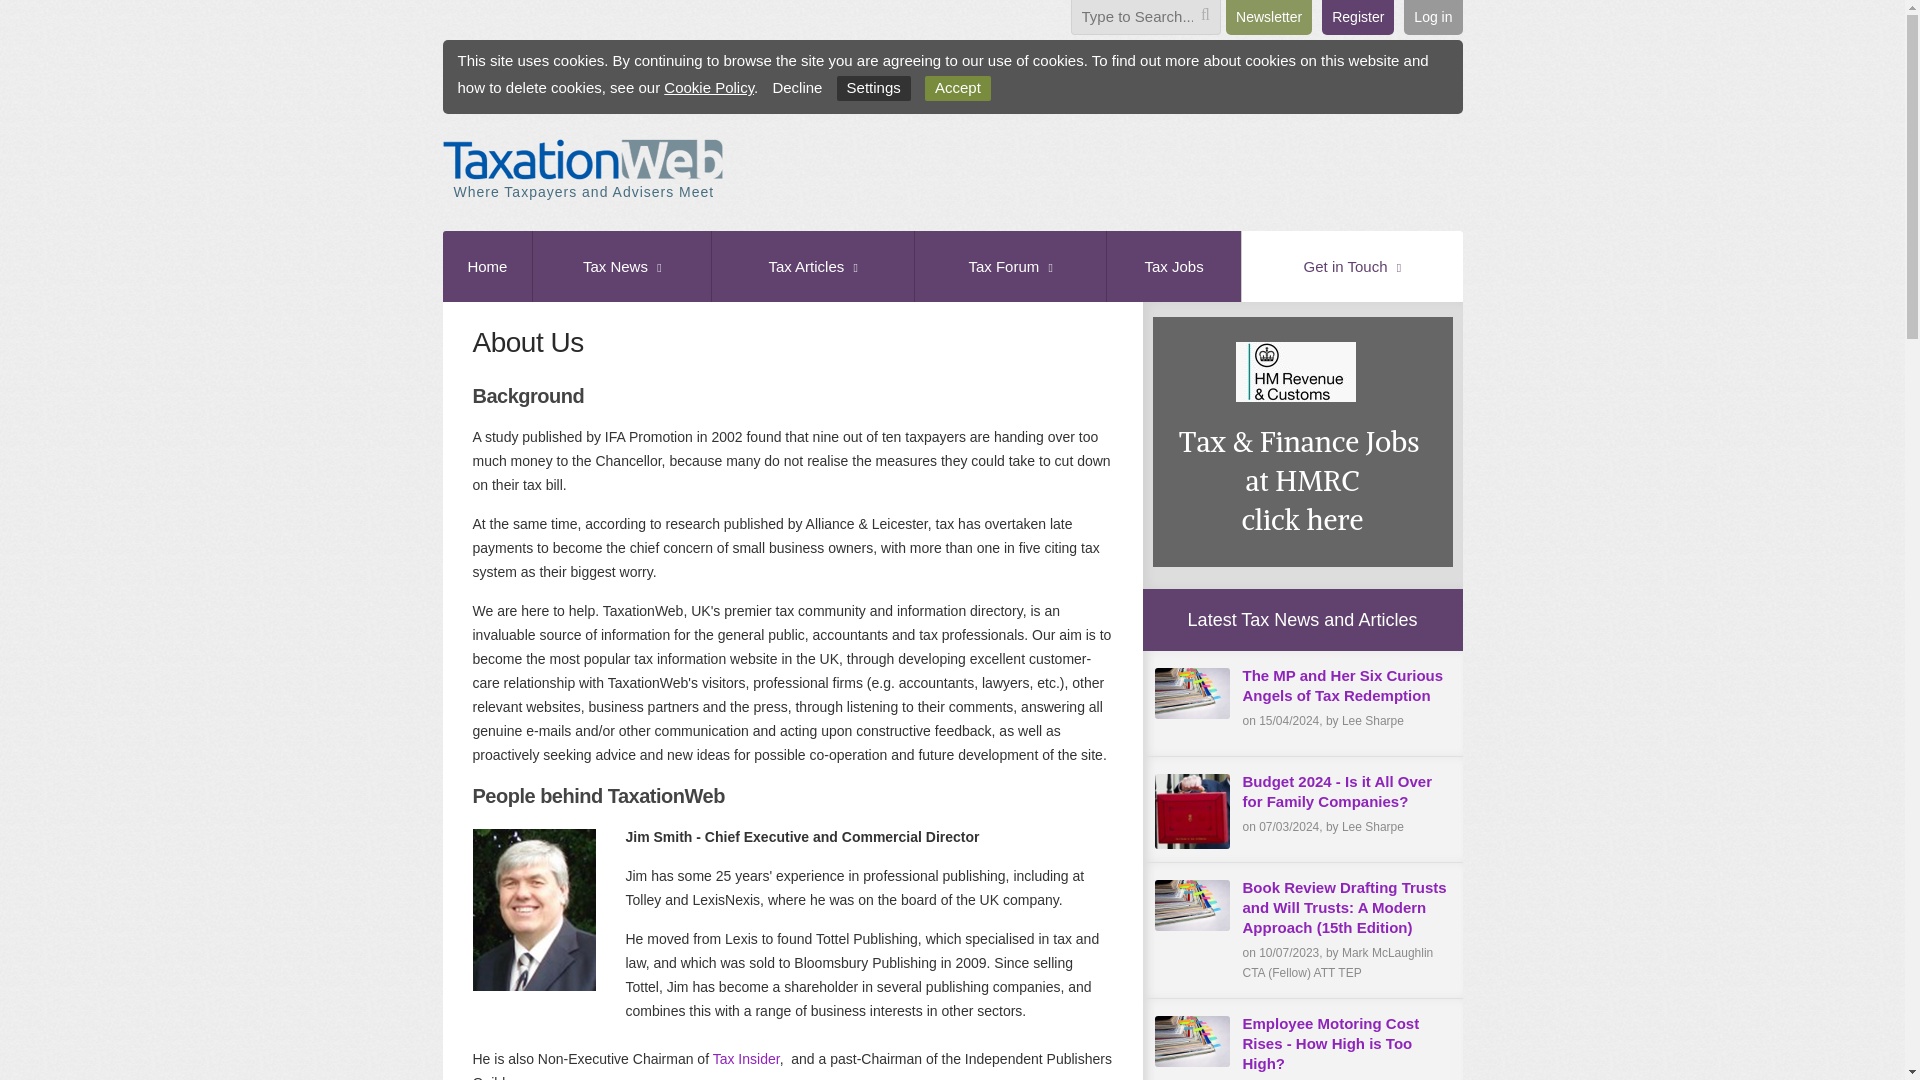 This screenshot has height=1080, width=1920. Describe the element at coordinates (620, 266) in the screenshot. I see `Tax News` at that location.